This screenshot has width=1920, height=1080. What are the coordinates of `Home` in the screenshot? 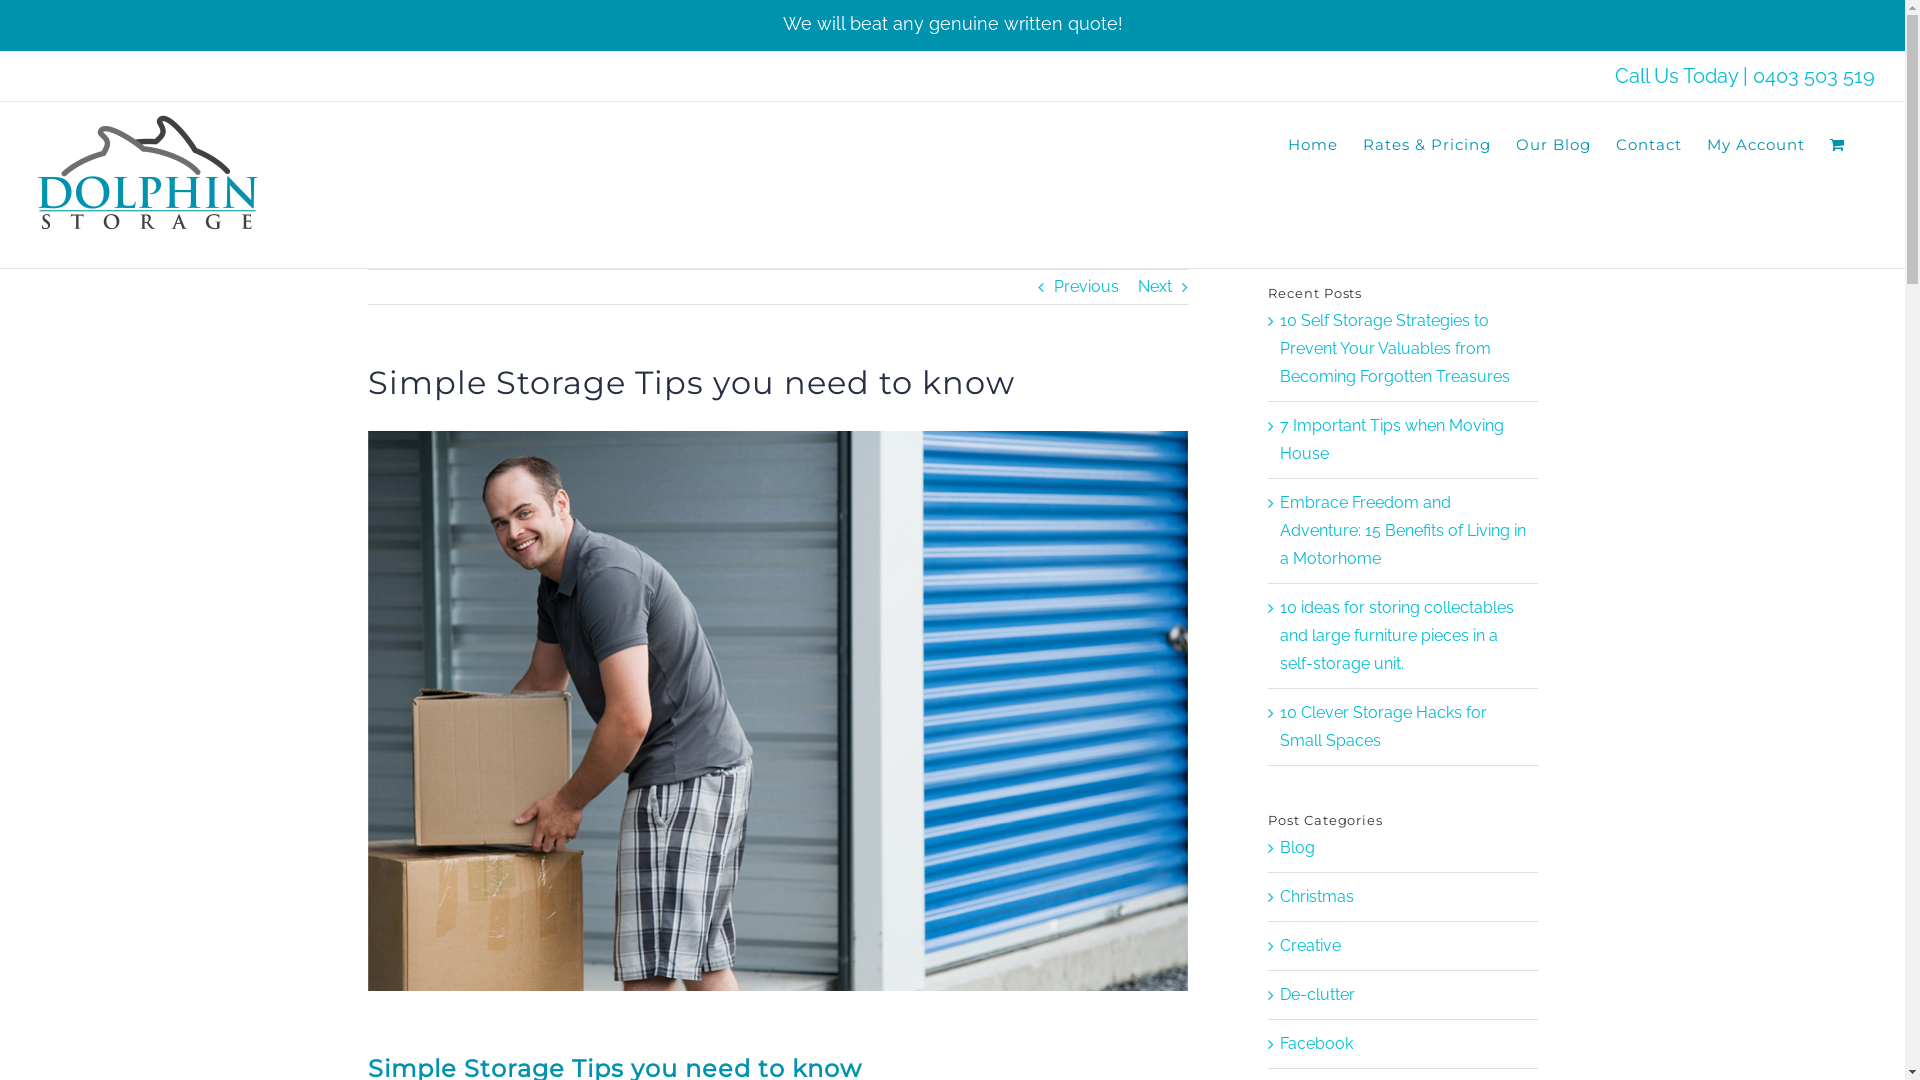 It's located at (1313, 144).